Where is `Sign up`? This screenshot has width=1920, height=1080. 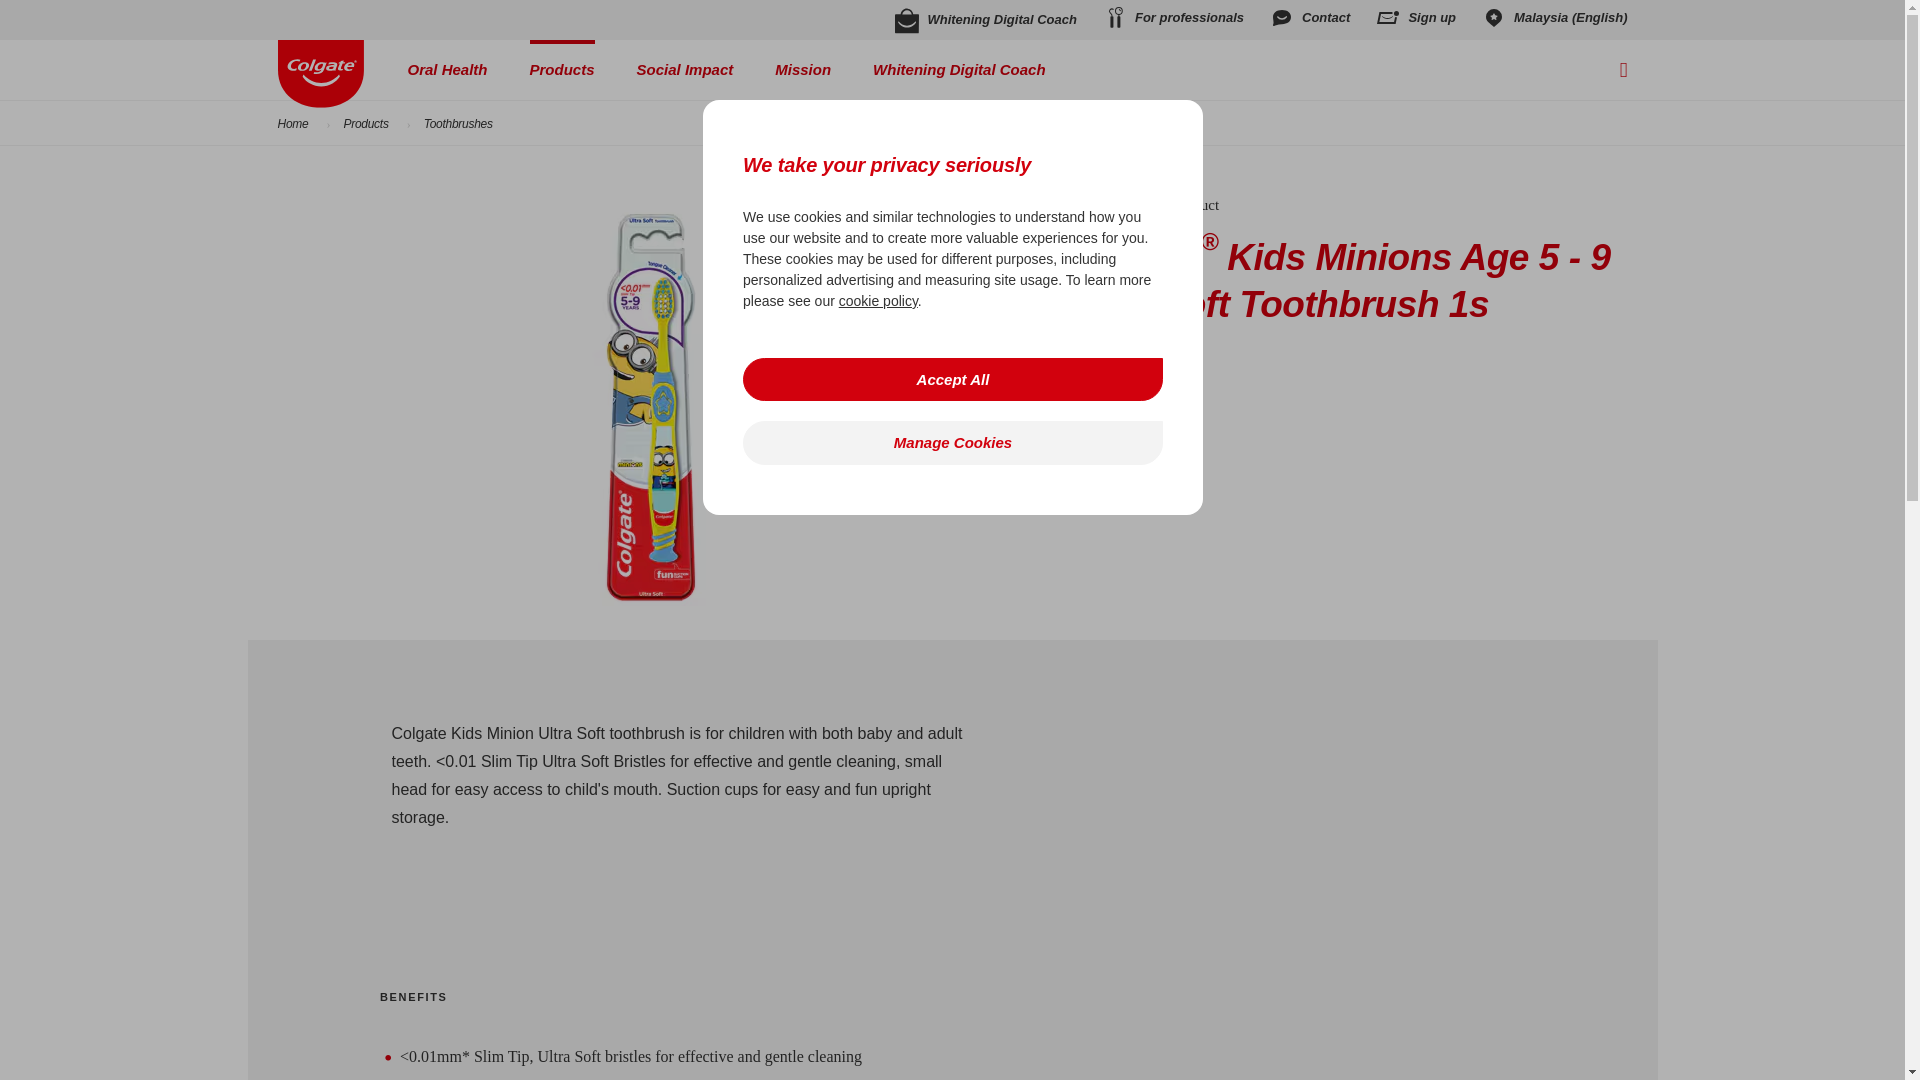
Sign up is located at coordinates (1416, 17).